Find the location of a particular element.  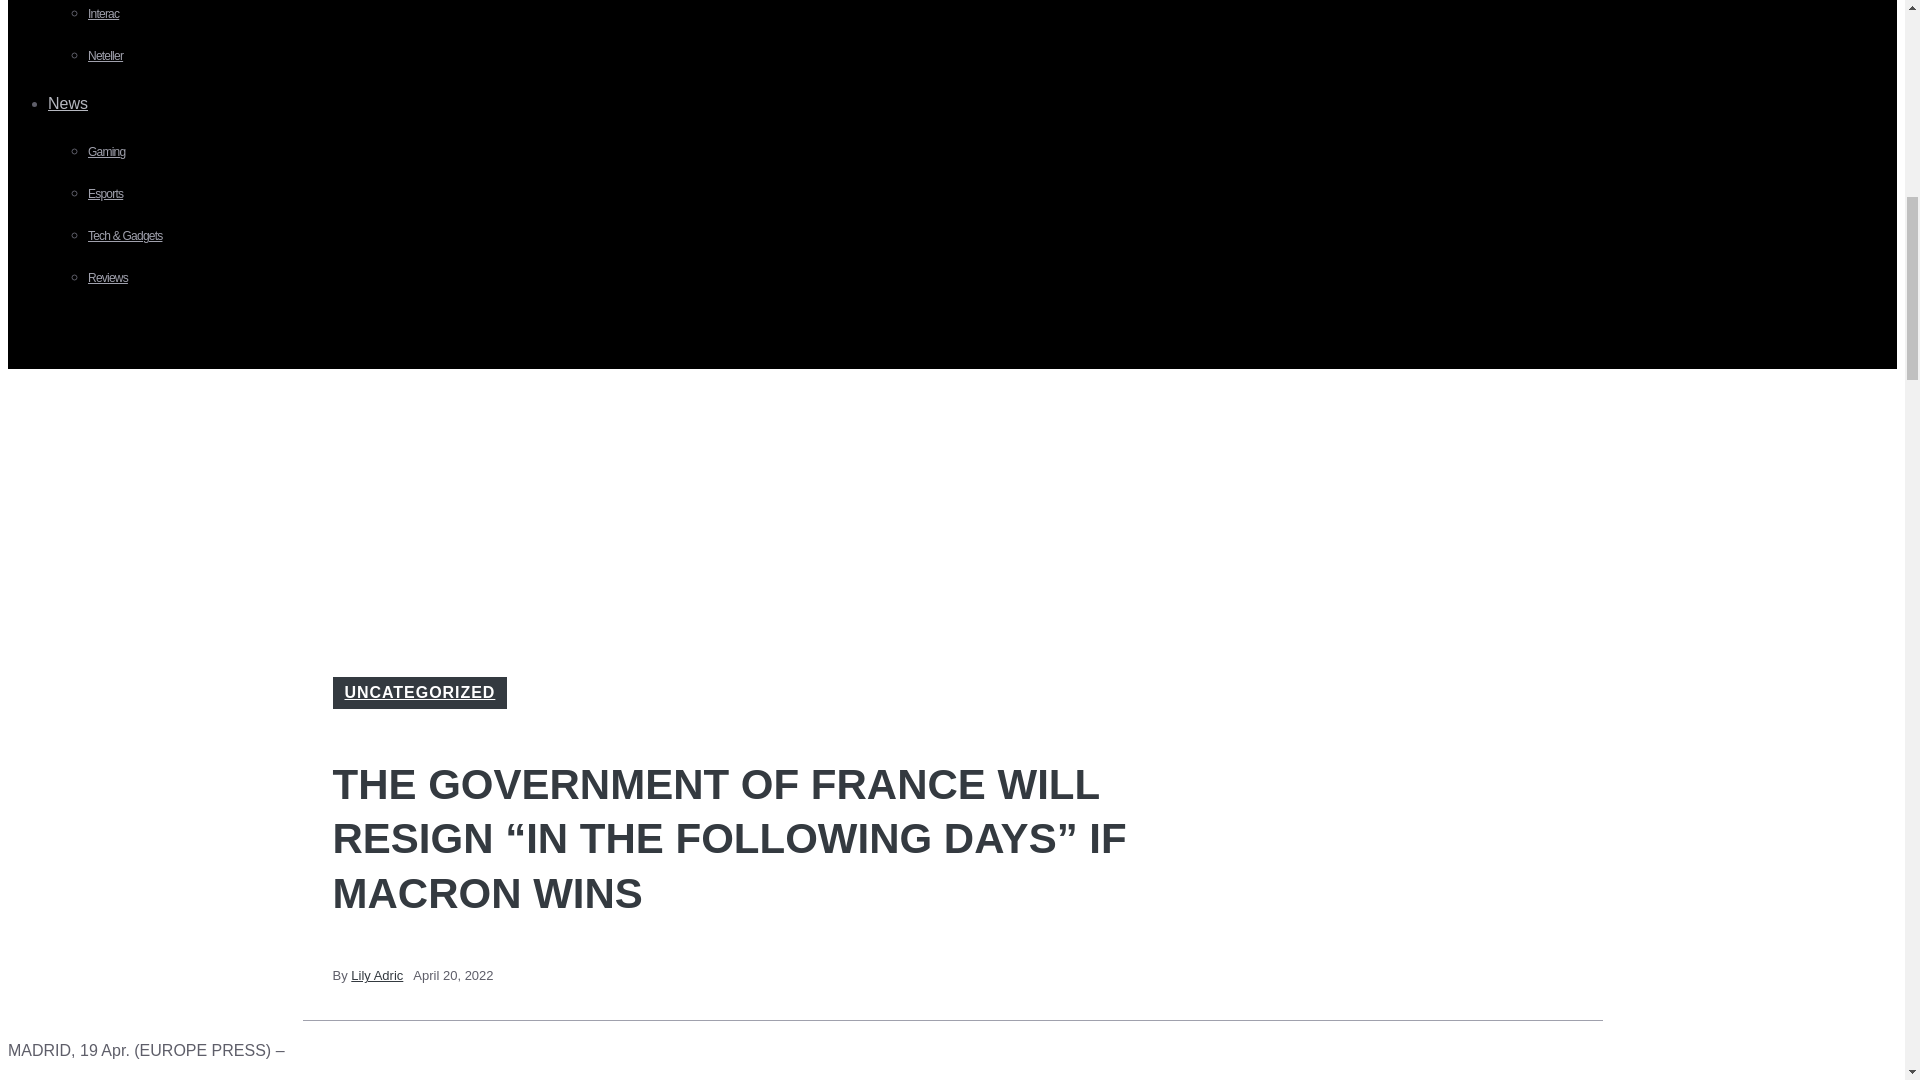

UNCATEGORIZED is located at coordinates (419, 692).